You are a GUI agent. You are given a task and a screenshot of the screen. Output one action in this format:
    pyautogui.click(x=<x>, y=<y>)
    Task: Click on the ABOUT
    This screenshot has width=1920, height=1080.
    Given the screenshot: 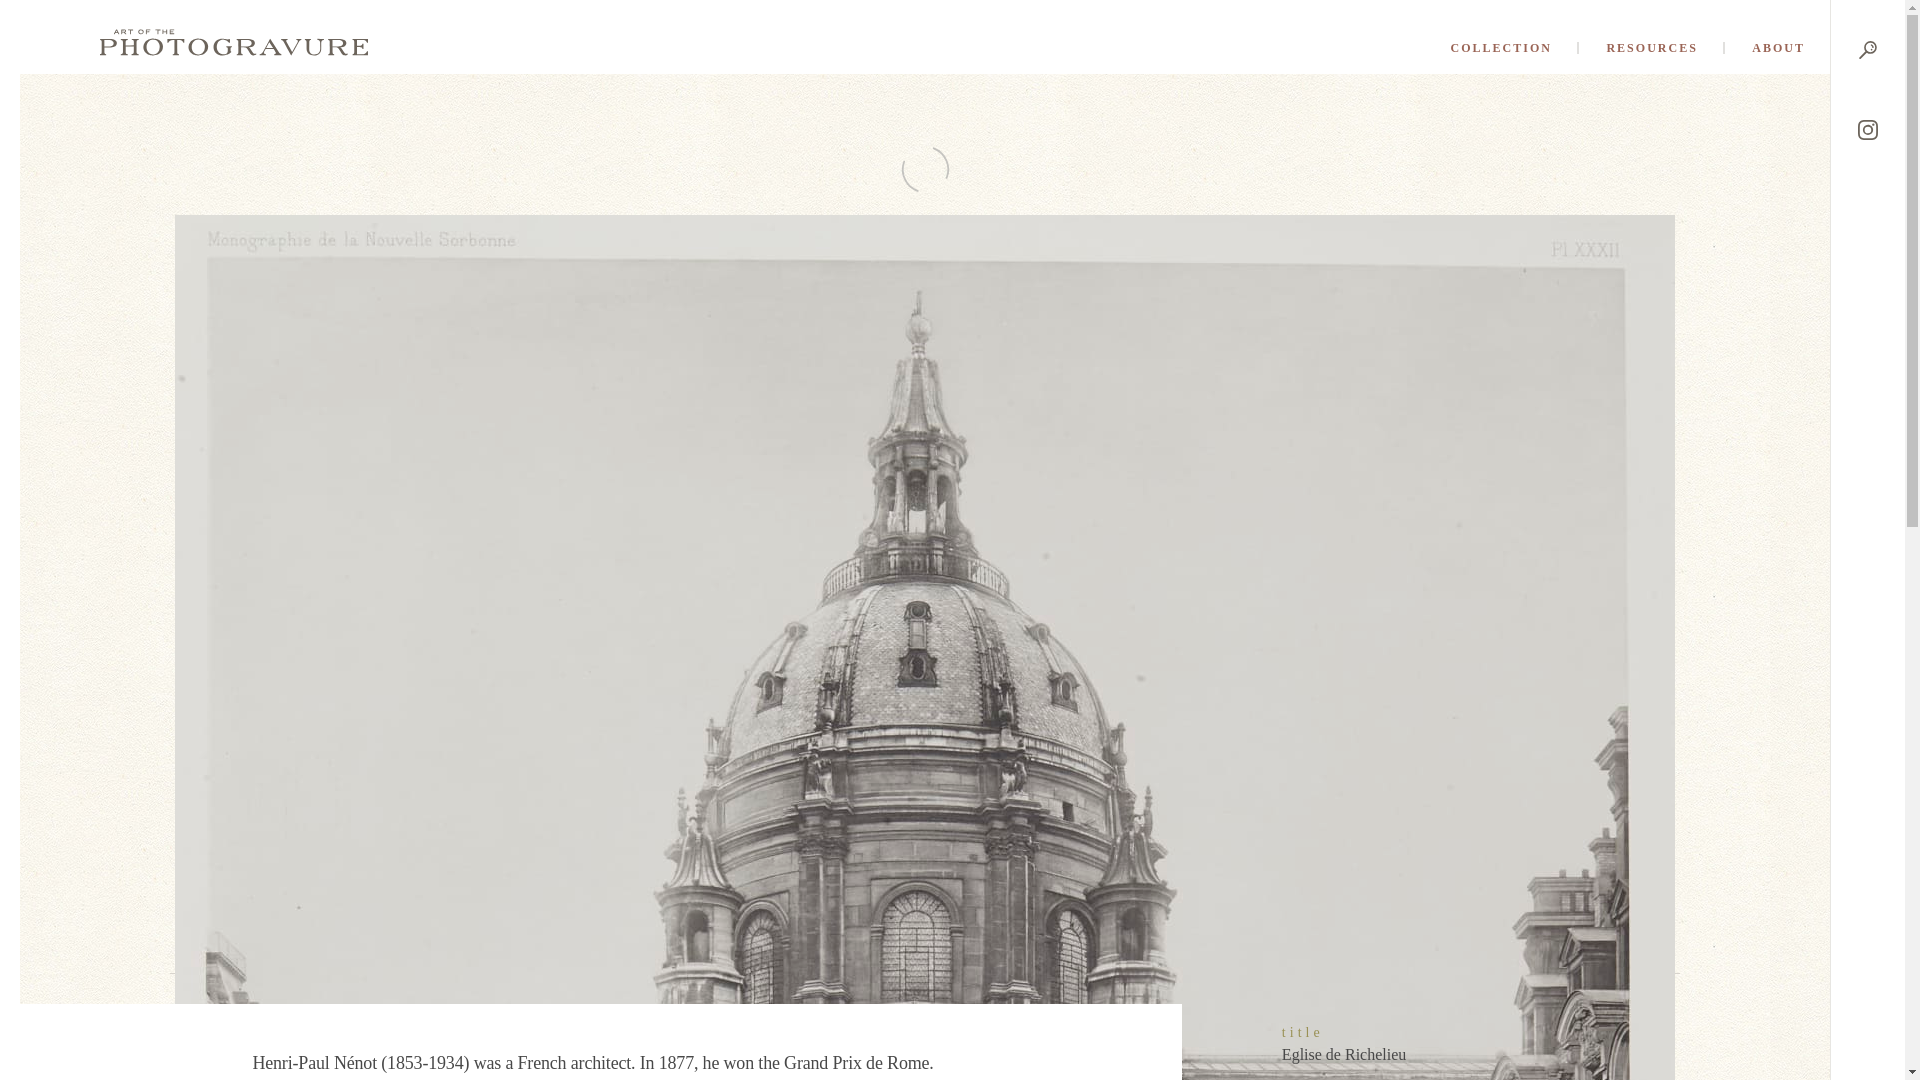 What is the action you would take?
    pyautogui.click(x=1778, y=48)
    